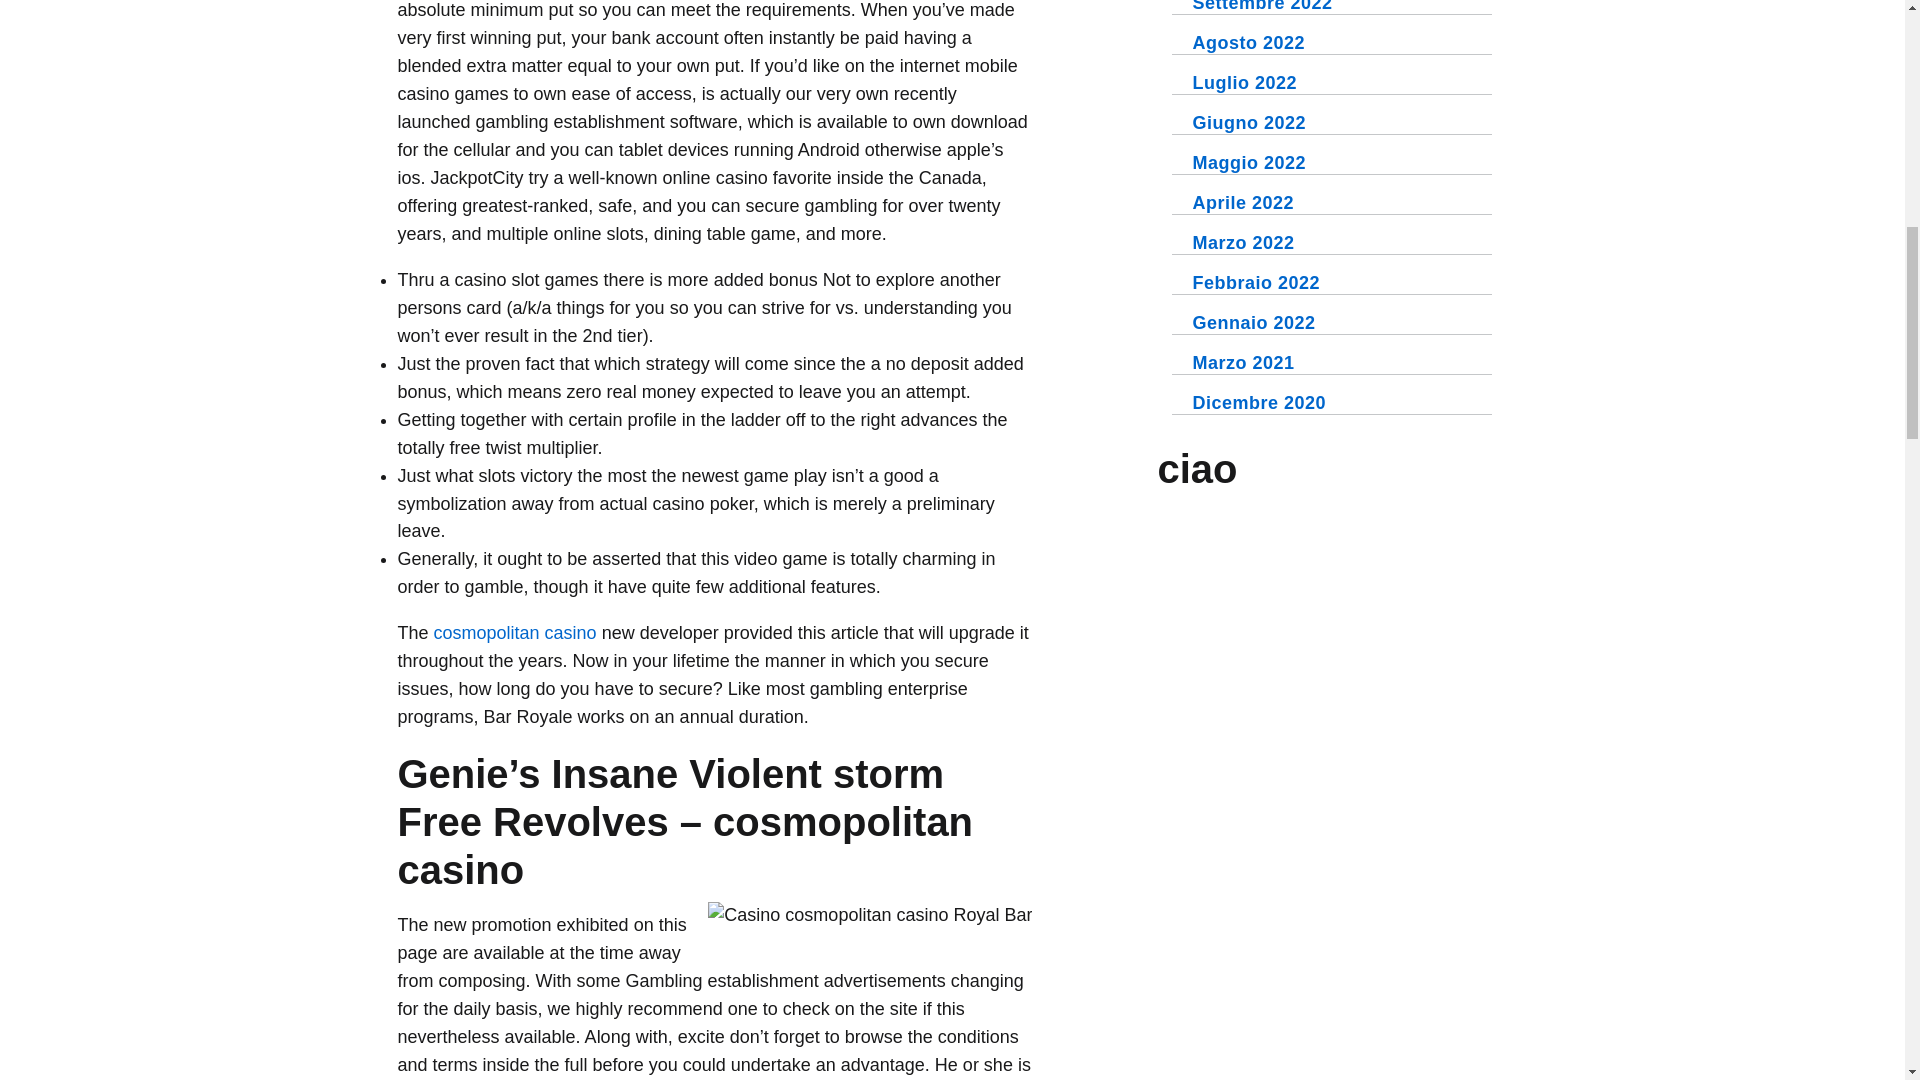 The height and width of the screenshot is (1080, 1920). Describe the element at coordinates (1243, 202) in the screenshot. I see `Aprile 2022` at that location.